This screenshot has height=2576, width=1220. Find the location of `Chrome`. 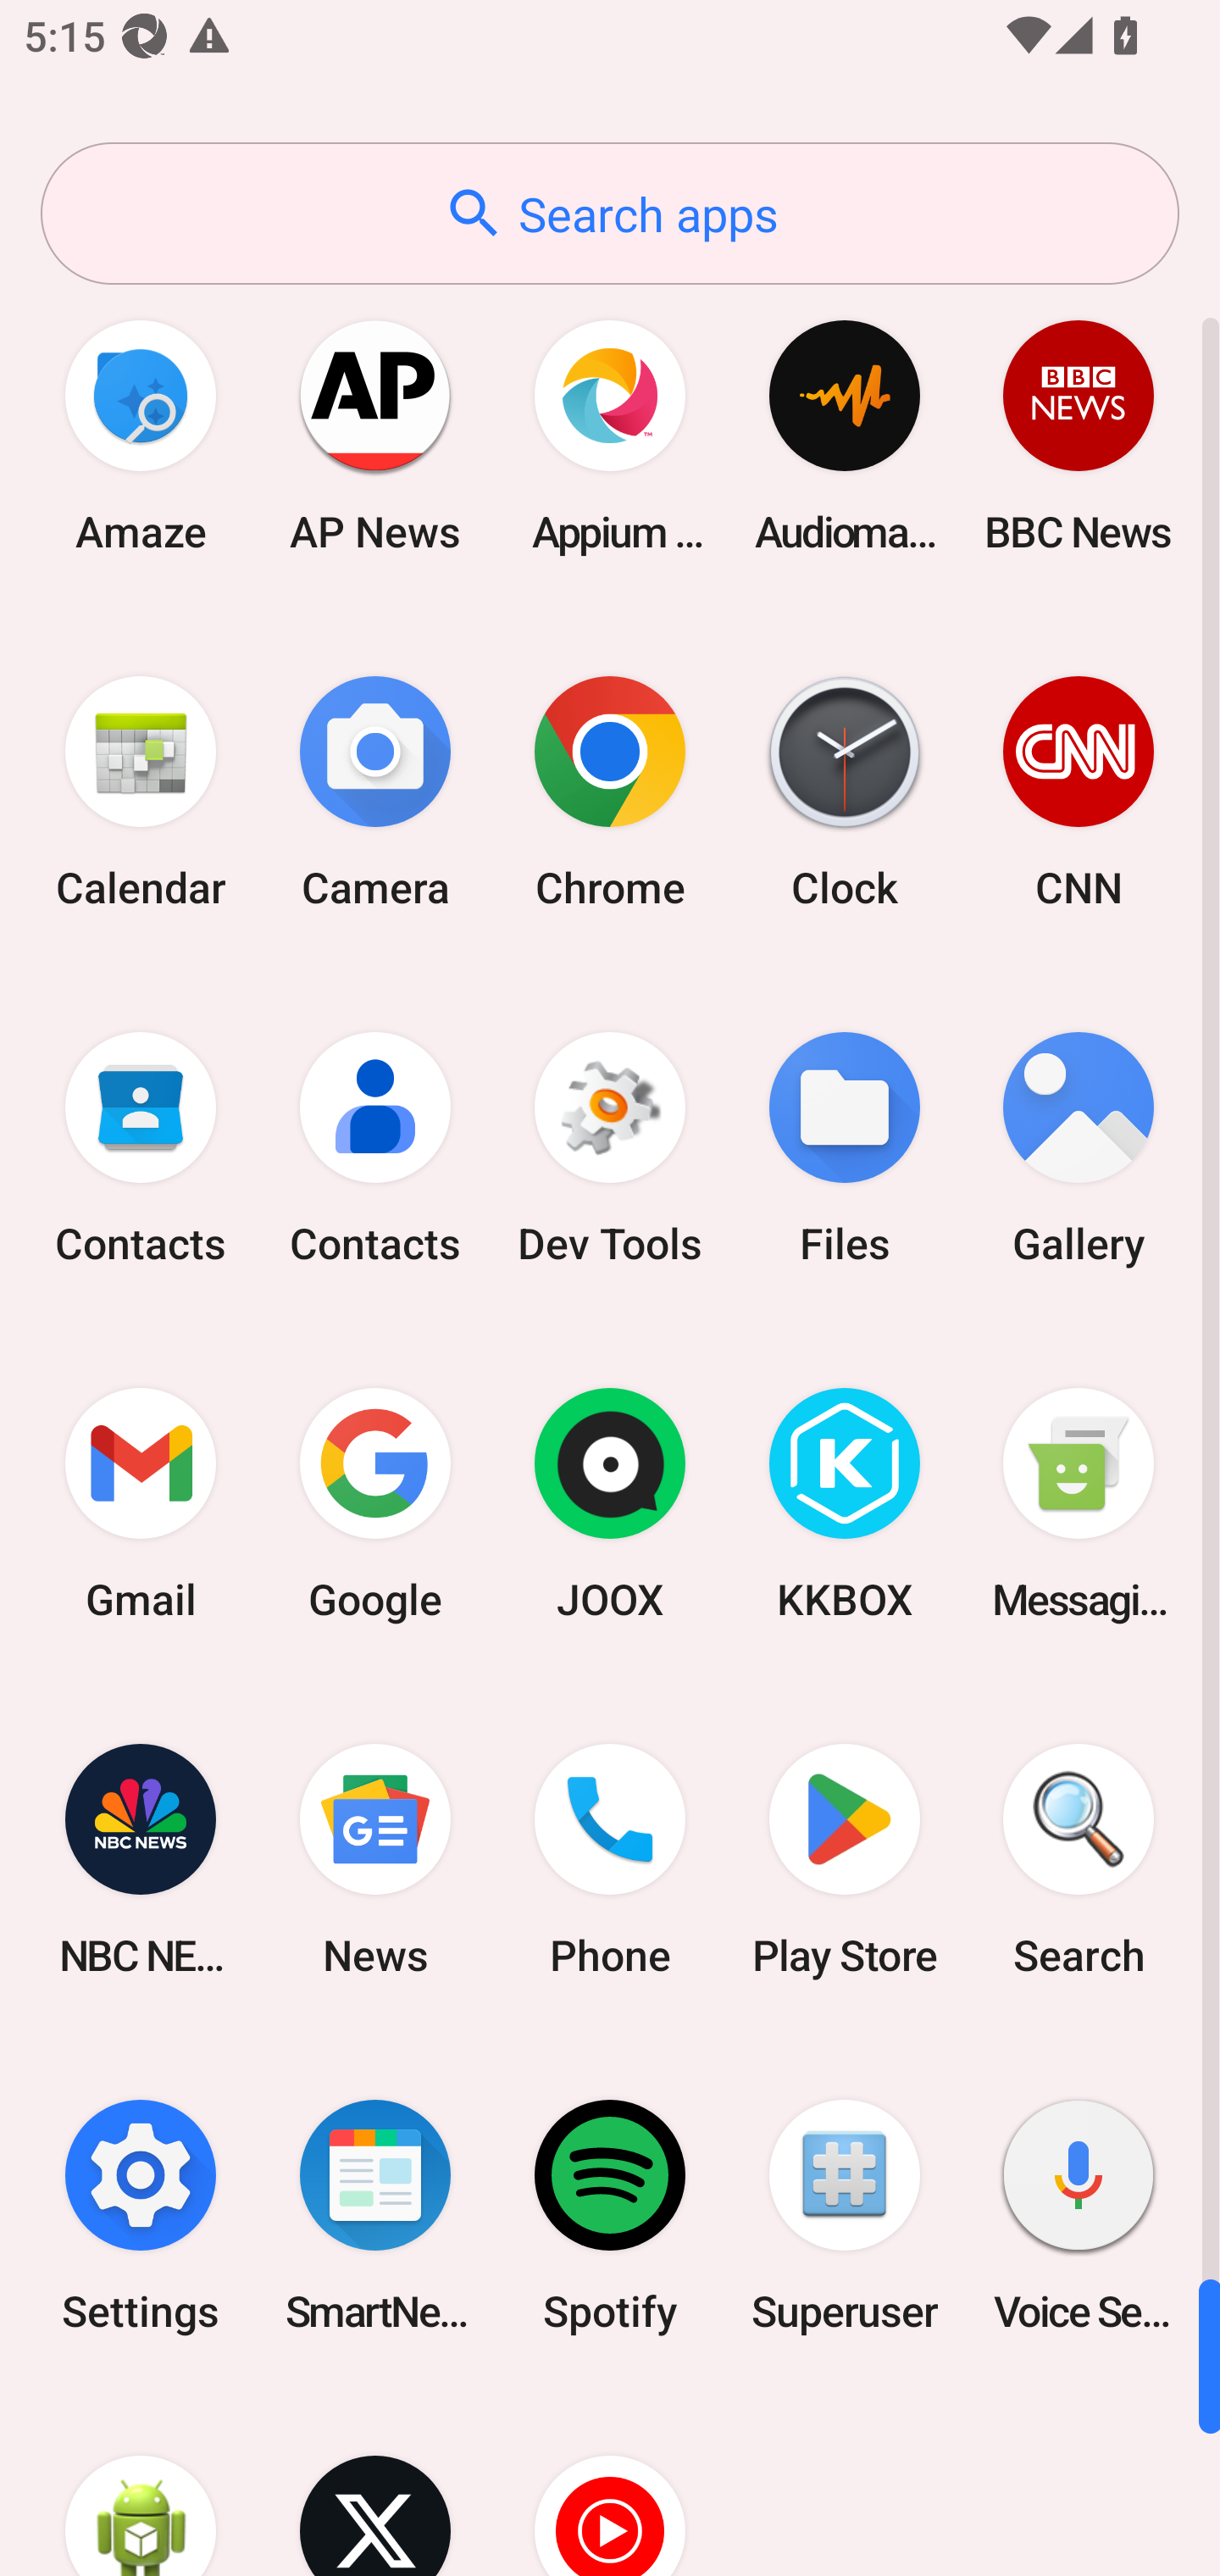

Chrome is located at coordinates (610, 791).